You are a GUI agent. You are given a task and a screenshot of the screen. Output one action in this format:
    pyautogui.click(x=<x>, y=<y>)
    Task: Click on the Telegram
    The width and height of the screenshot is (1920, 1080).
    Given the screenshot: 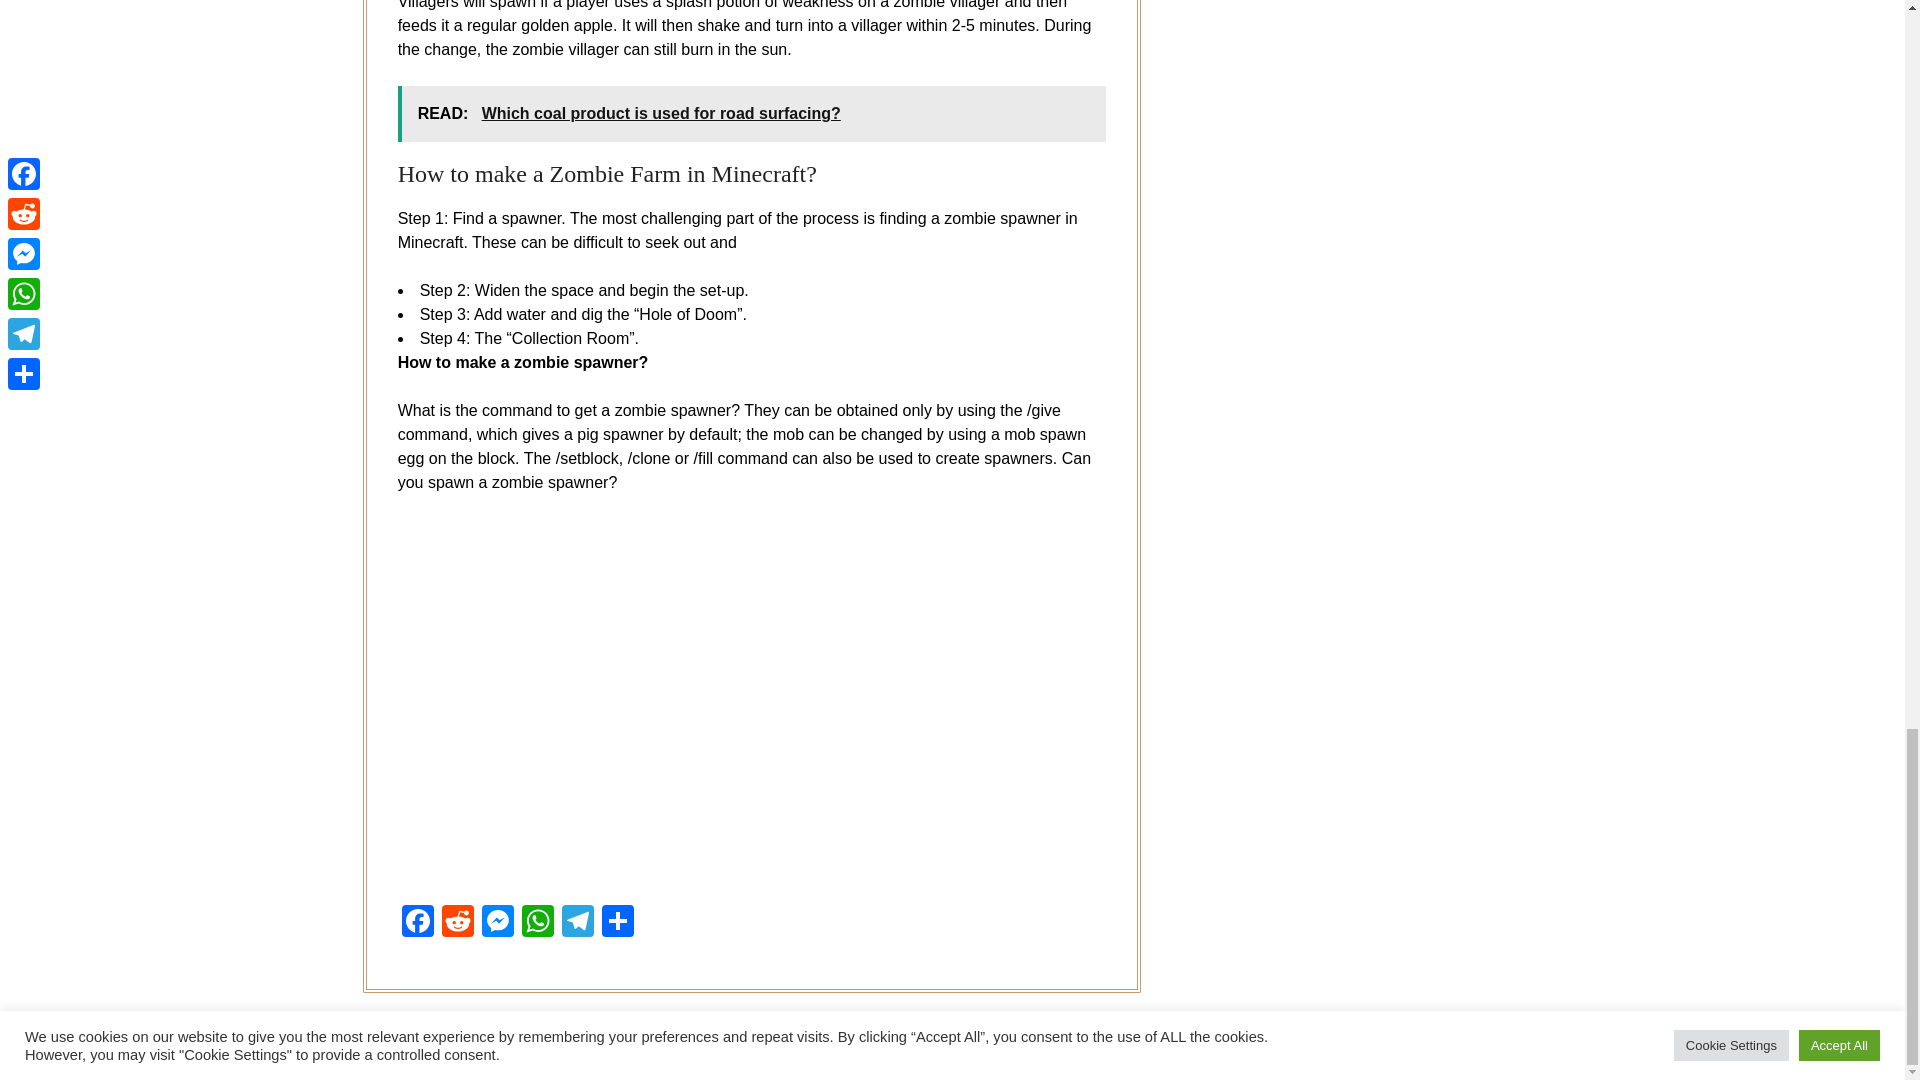 What is the action you would take?
    pyautogui.click(x=578, y=923)
    